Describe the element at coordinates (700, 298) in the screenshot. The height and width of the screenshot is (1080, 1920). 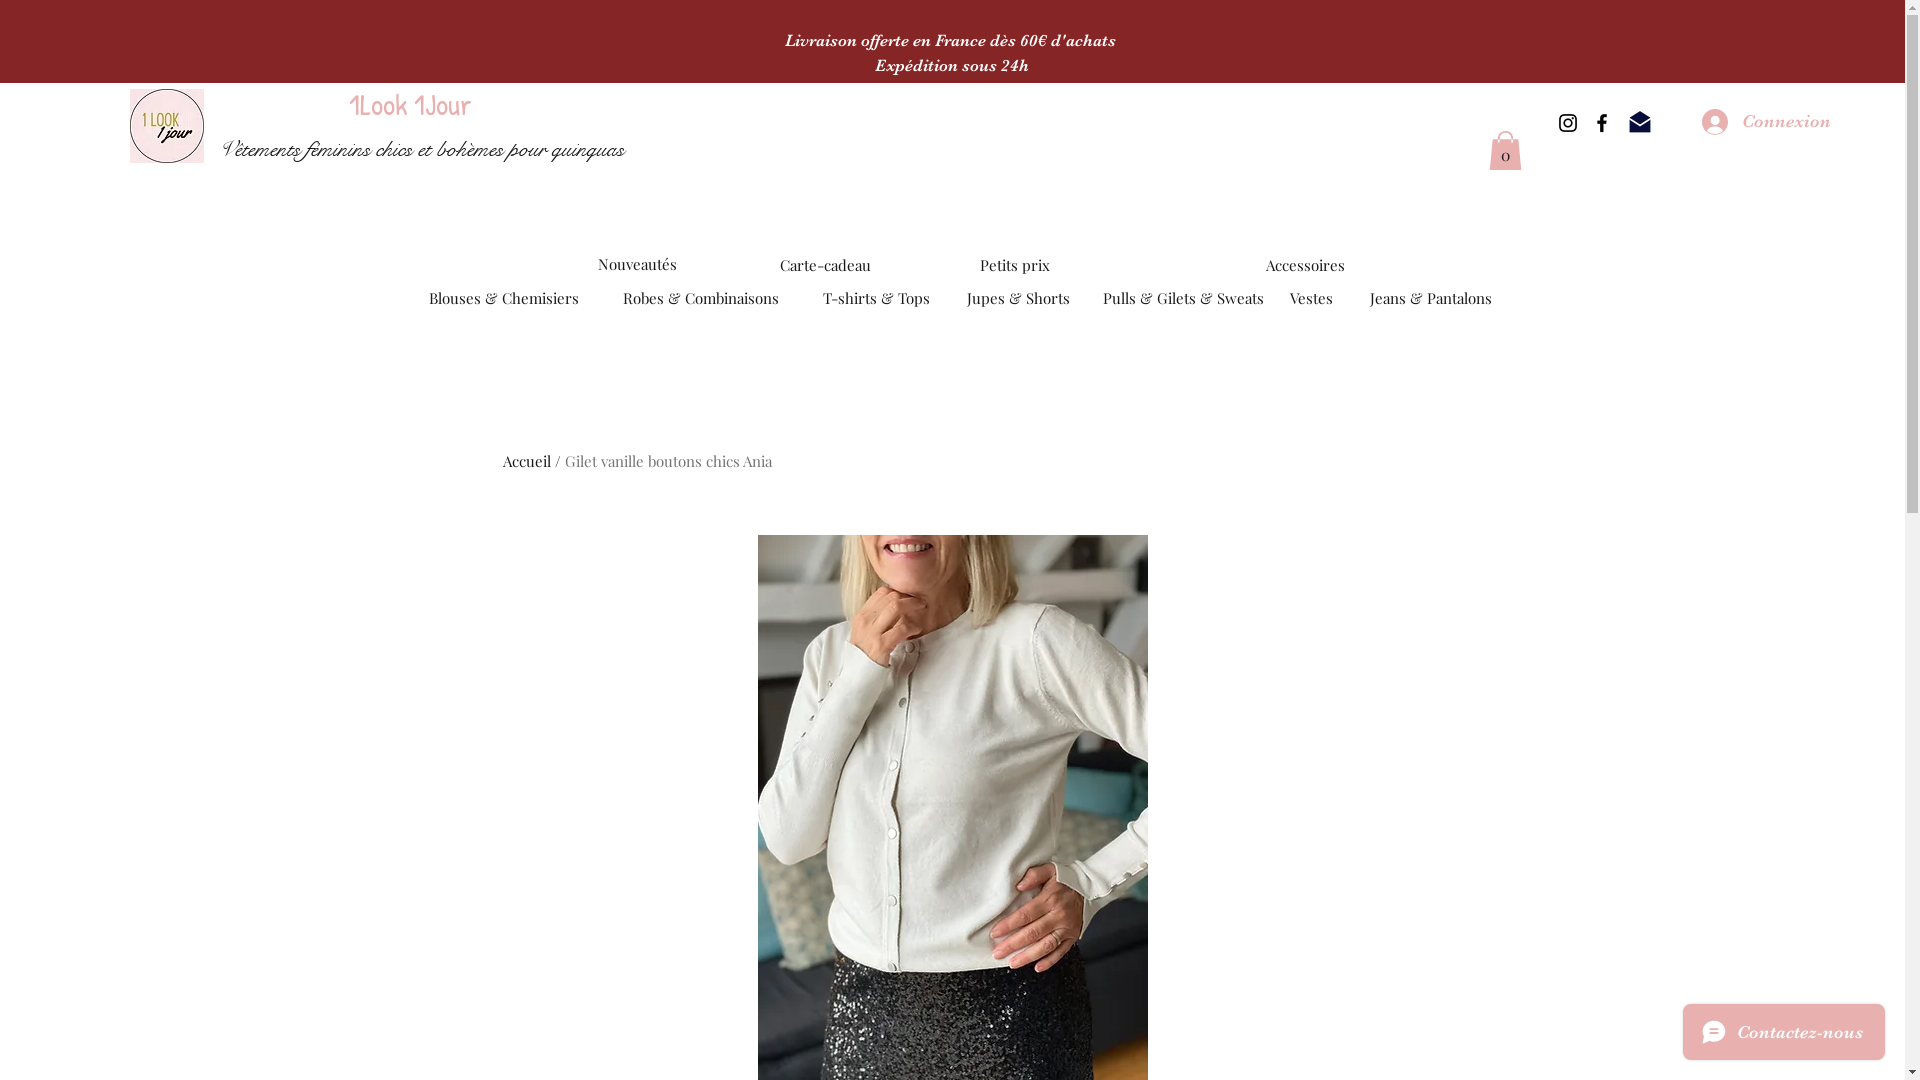
I see `Robes & Combinaisons` at that location.